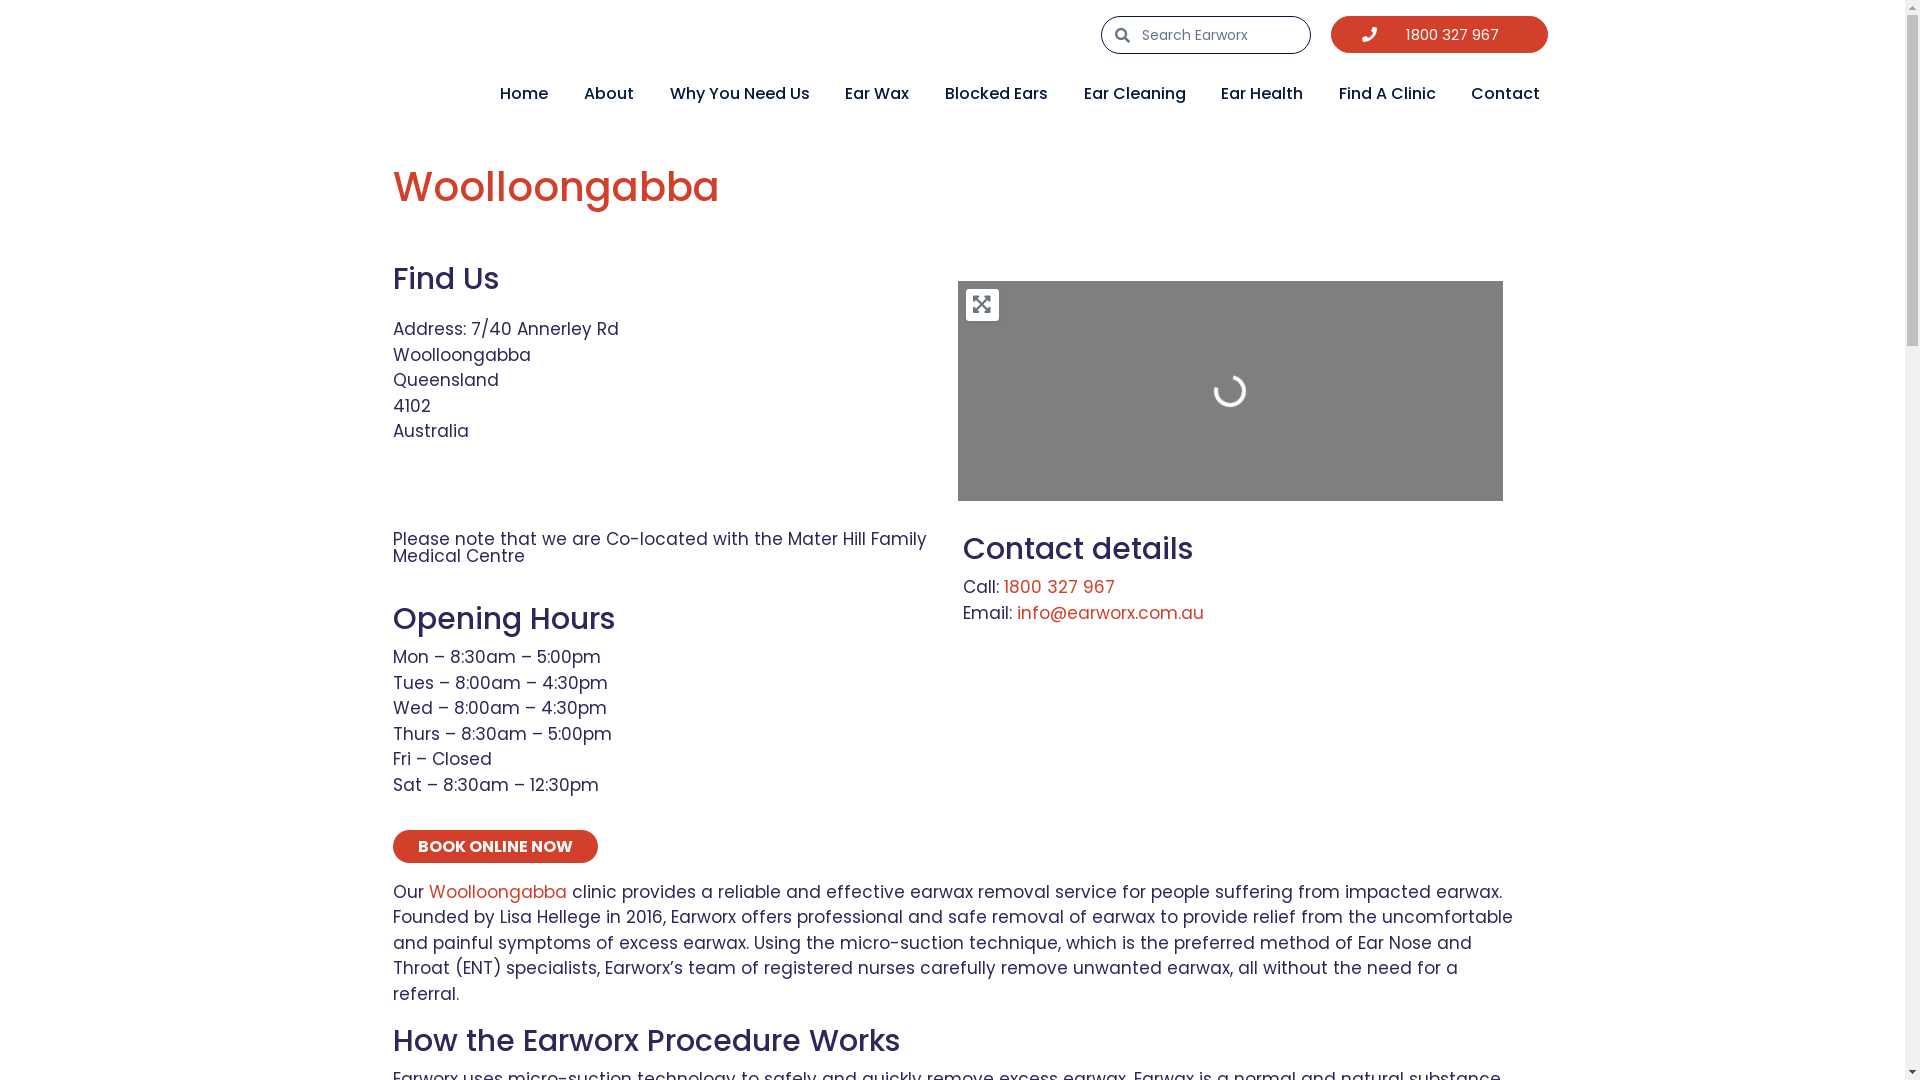 This screenshot has height=1080, width=1920. Describe the element at coordinates (609, 94) in the screenshot. I see `About` at that location.